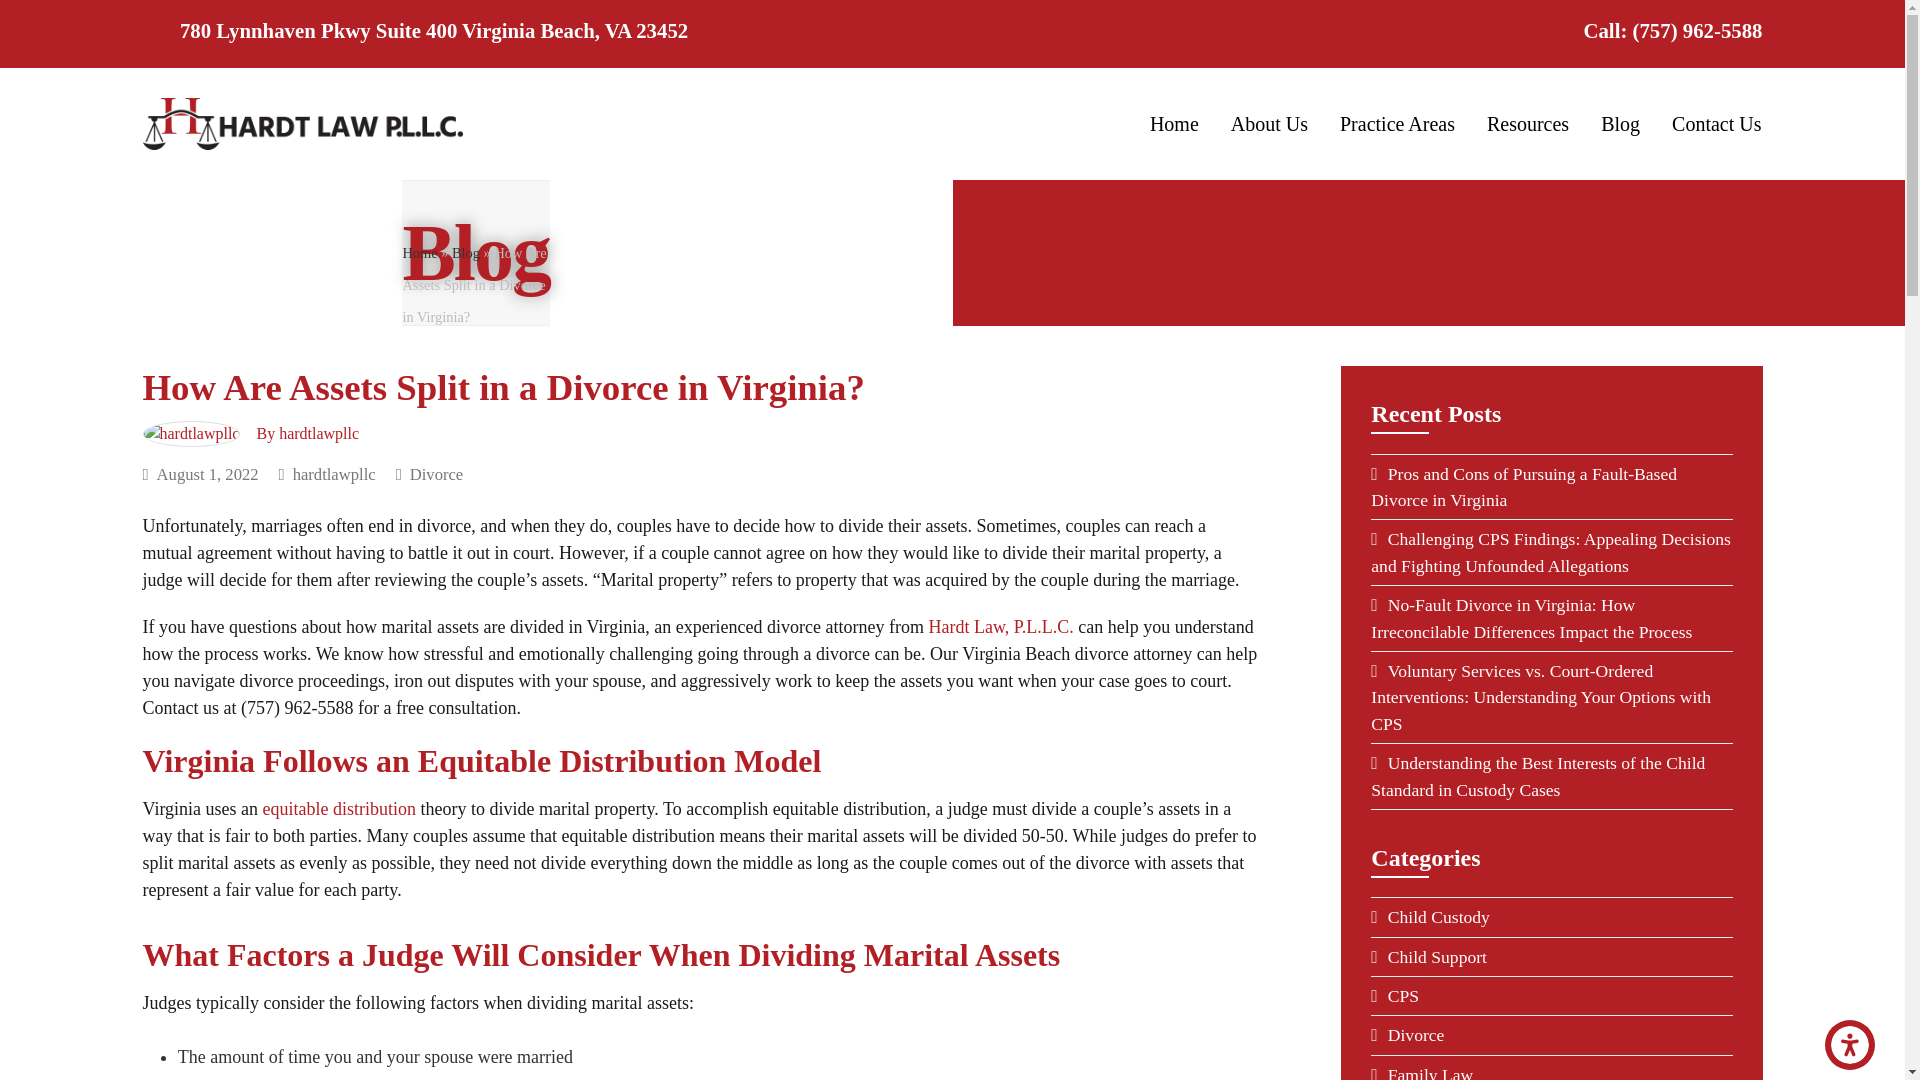 This screenshot has width=1920, height=1080. I want to click on Posts by hardtlawpllc, so click(318, 433).